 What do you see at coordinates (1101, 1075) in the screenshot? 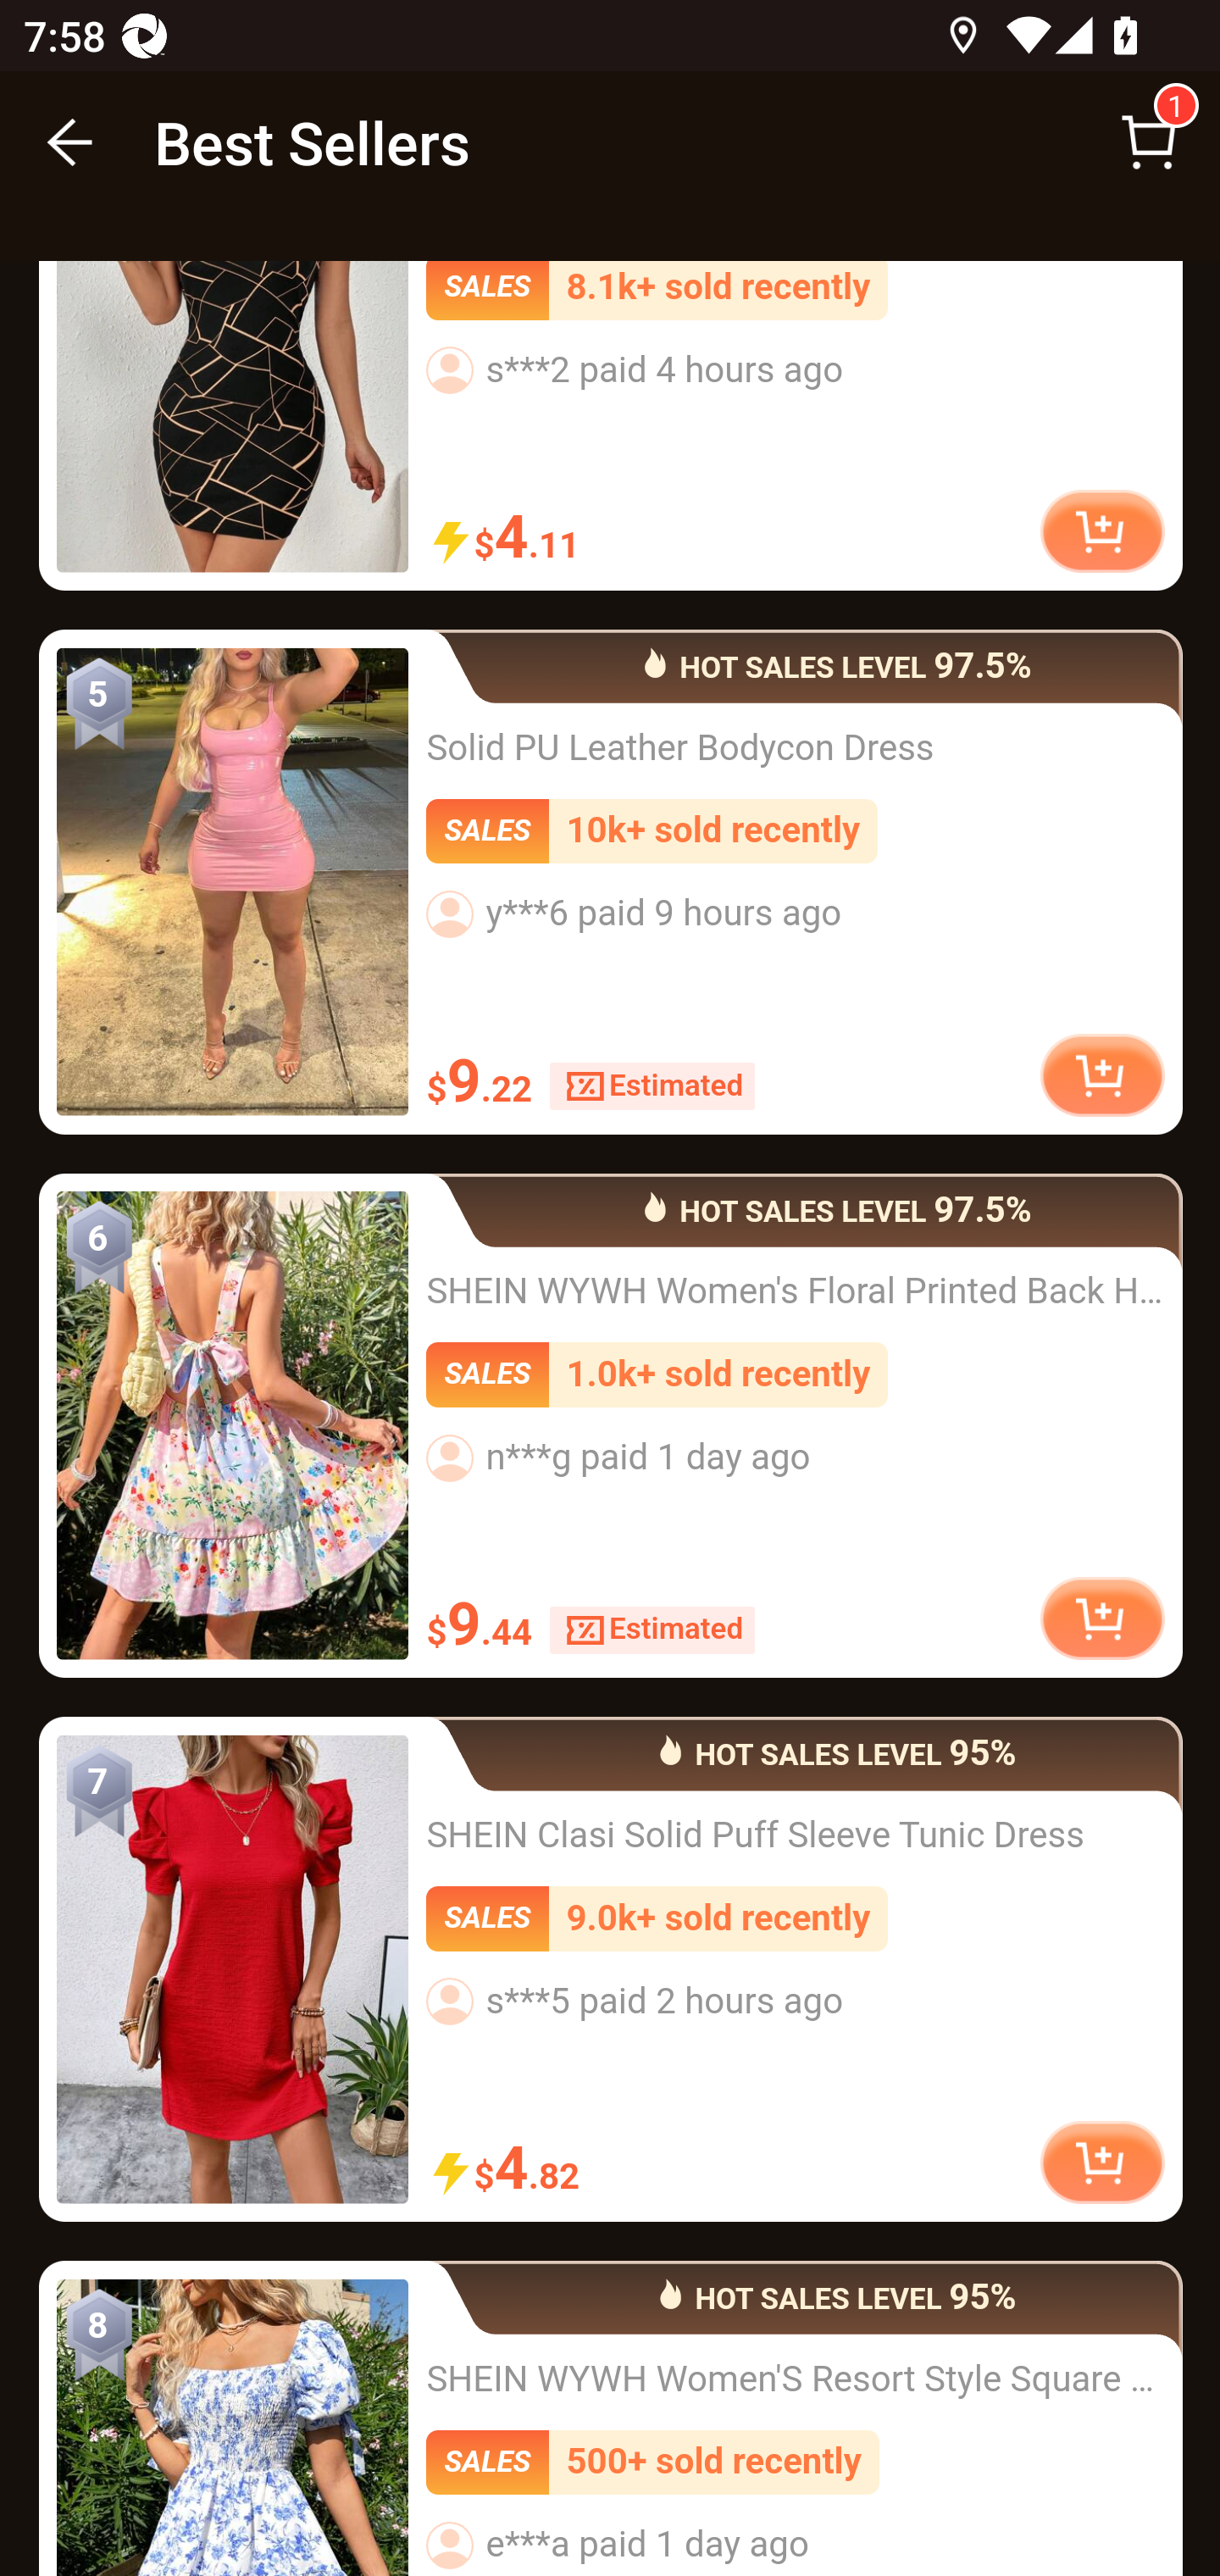
I see `add to cart` at bounding box center [1101, 1075].